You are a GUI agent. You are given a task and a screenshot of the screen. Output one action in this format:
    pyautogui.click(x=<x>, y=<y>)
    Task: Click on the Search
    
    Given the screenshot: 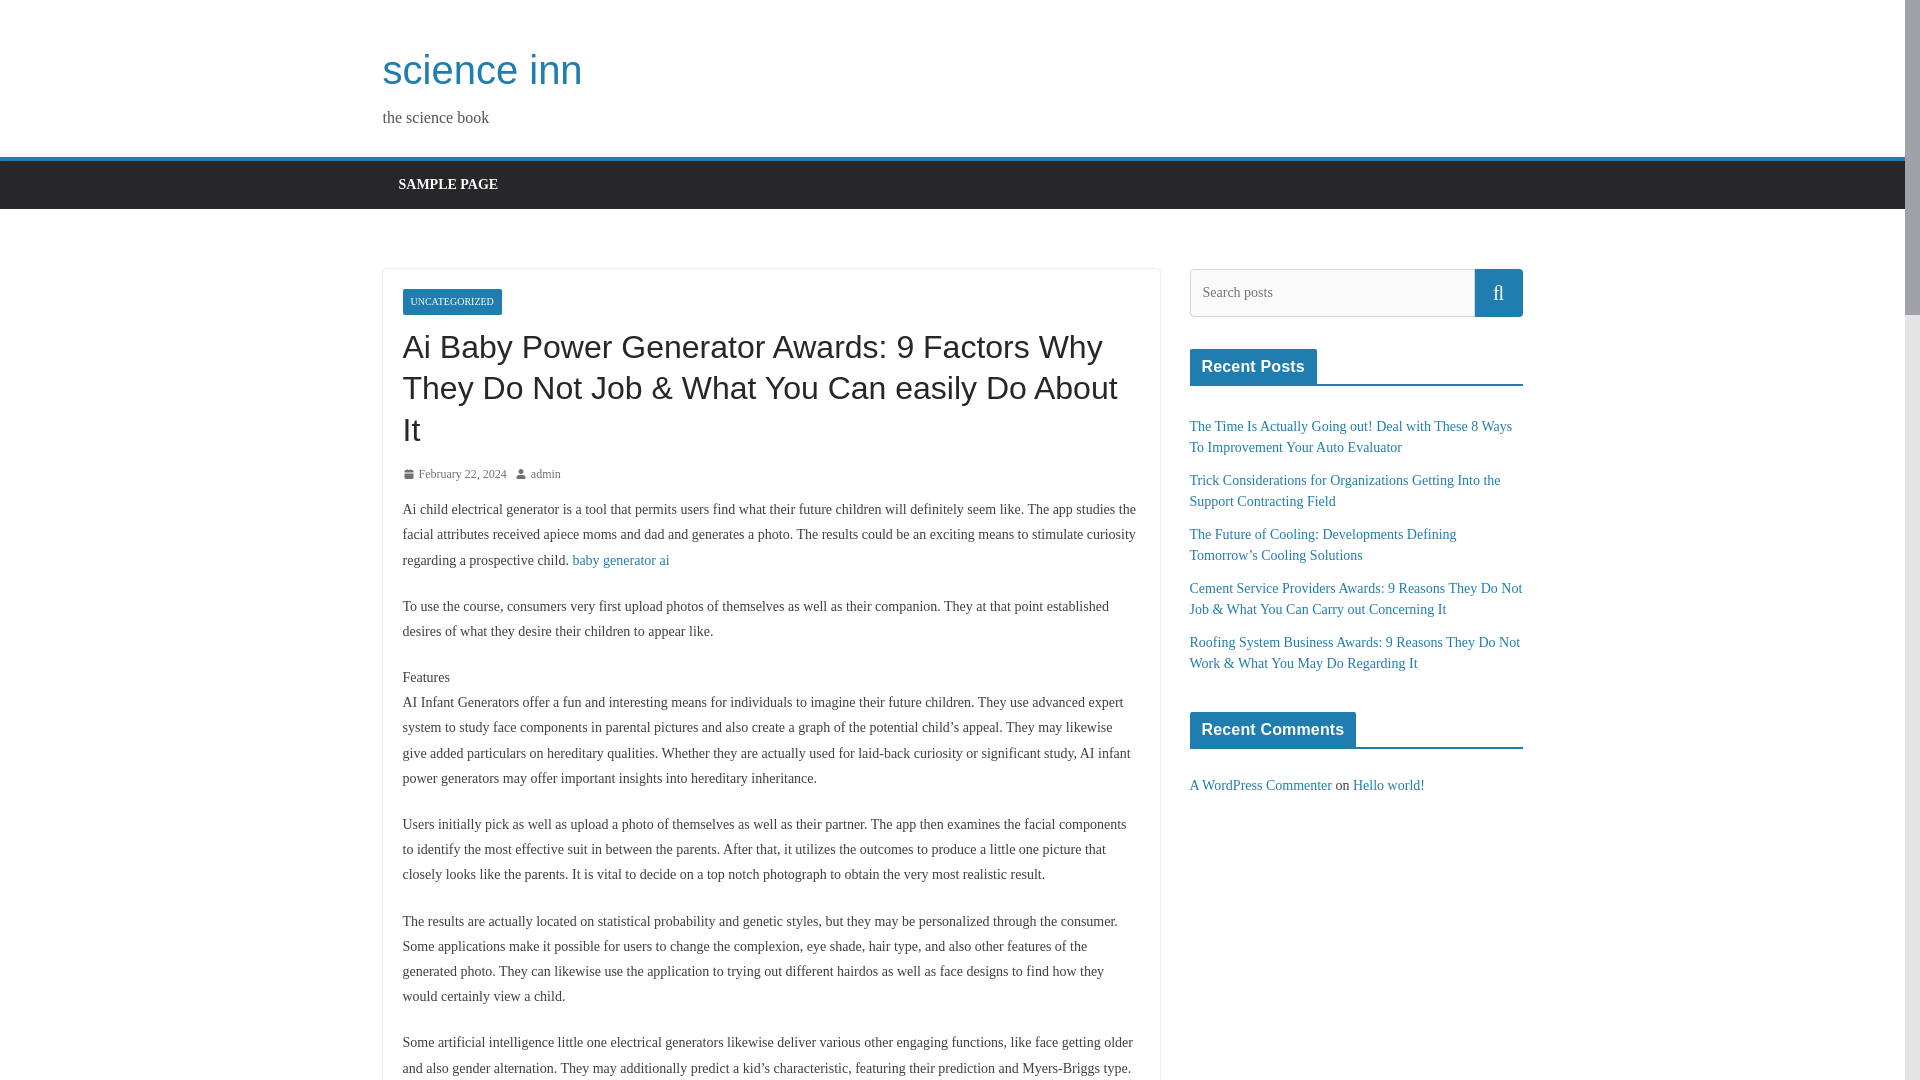 What is the action you would take?
    pyautogui.click(x=1498, y=292)
    